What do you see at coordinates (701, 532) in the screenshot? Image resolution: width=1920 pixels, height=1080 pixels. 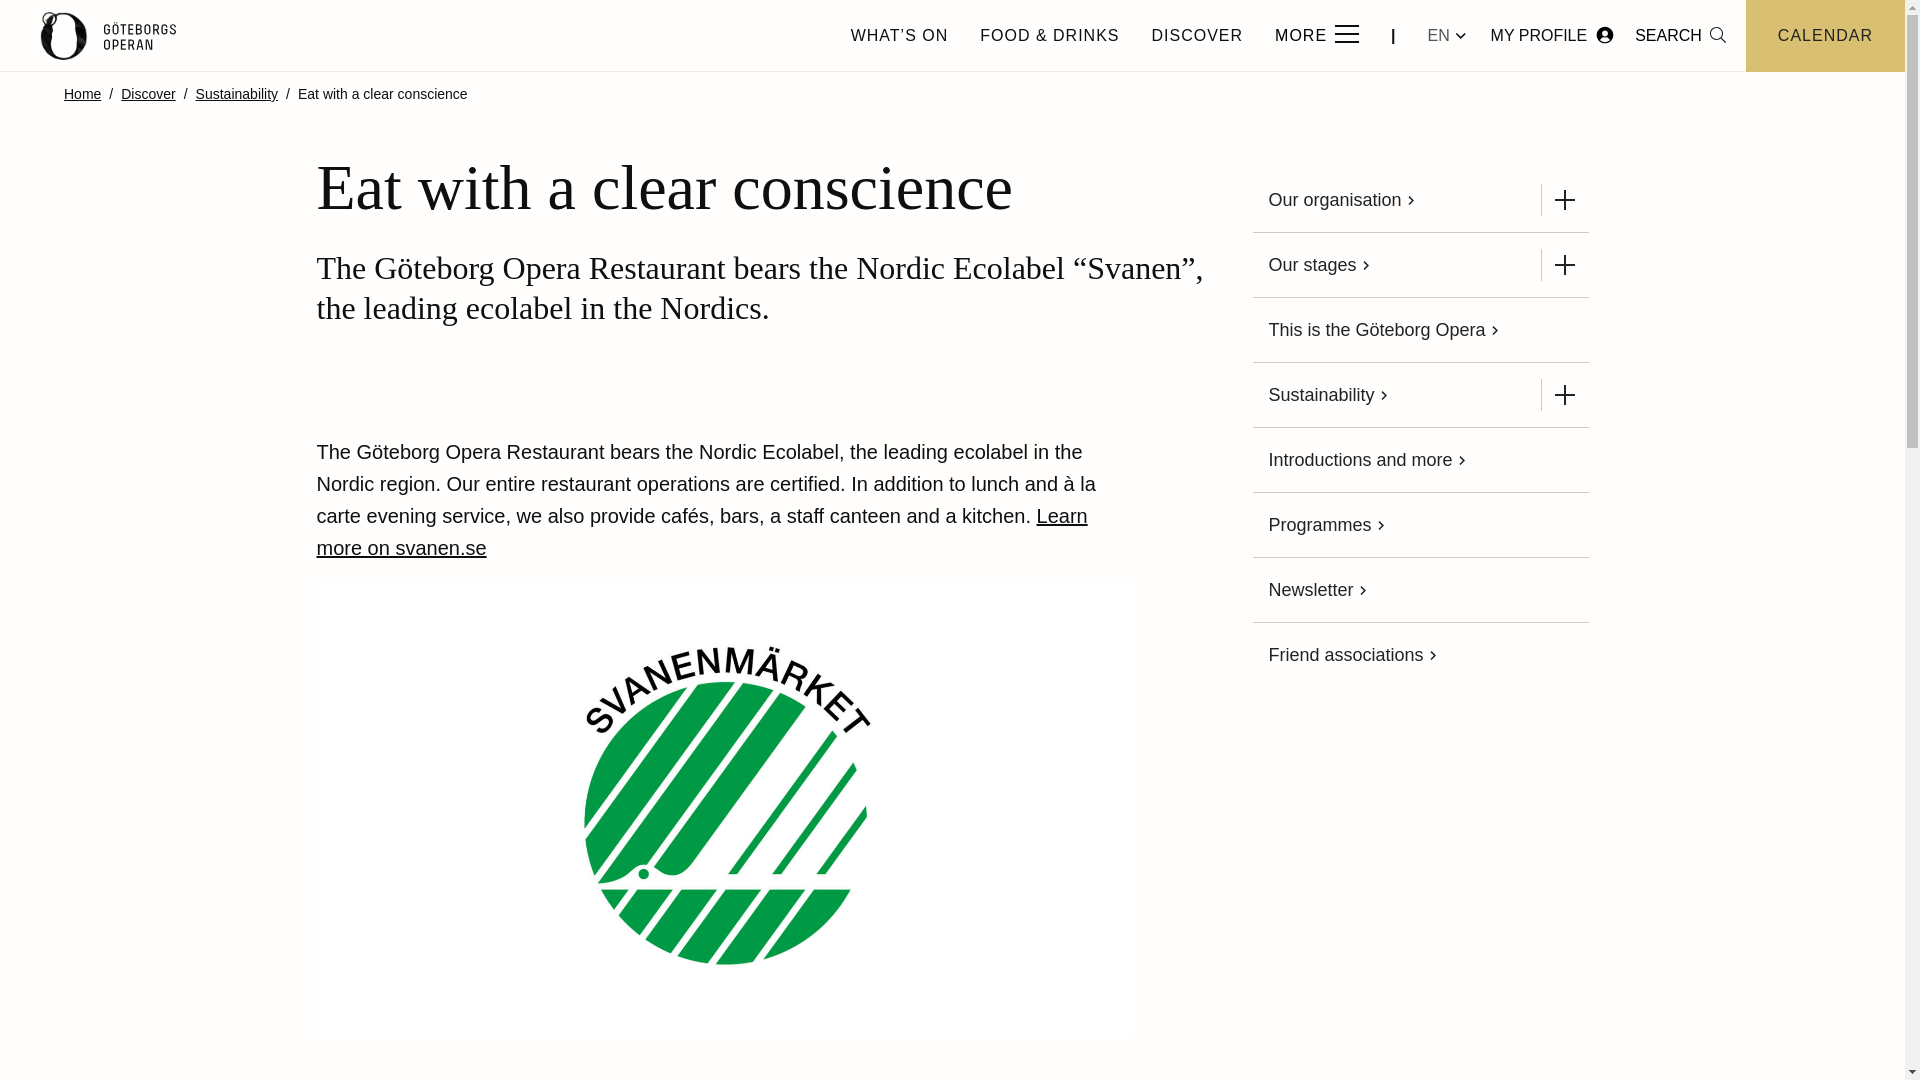 I see `Svanen` at bounding box center [701, 532].